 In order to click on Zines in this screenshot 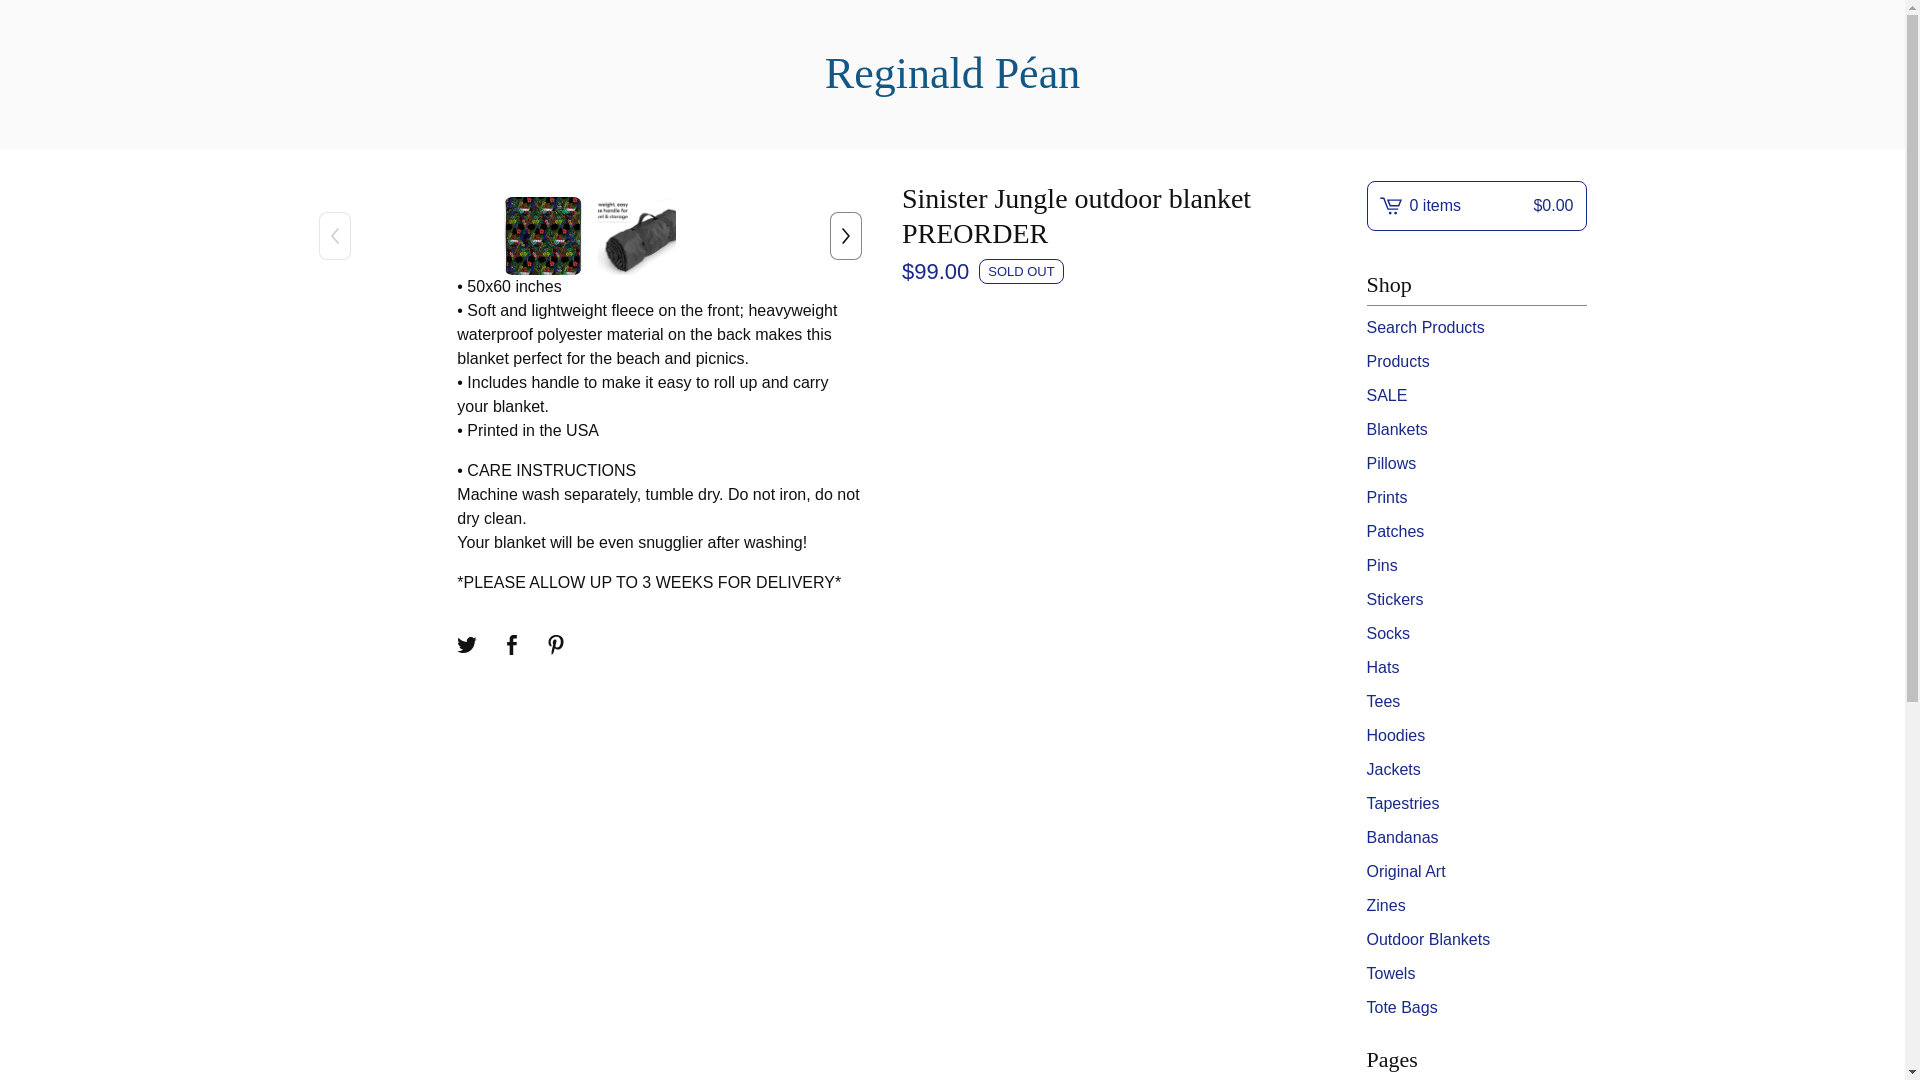, I will do `click(1475, 906)`.